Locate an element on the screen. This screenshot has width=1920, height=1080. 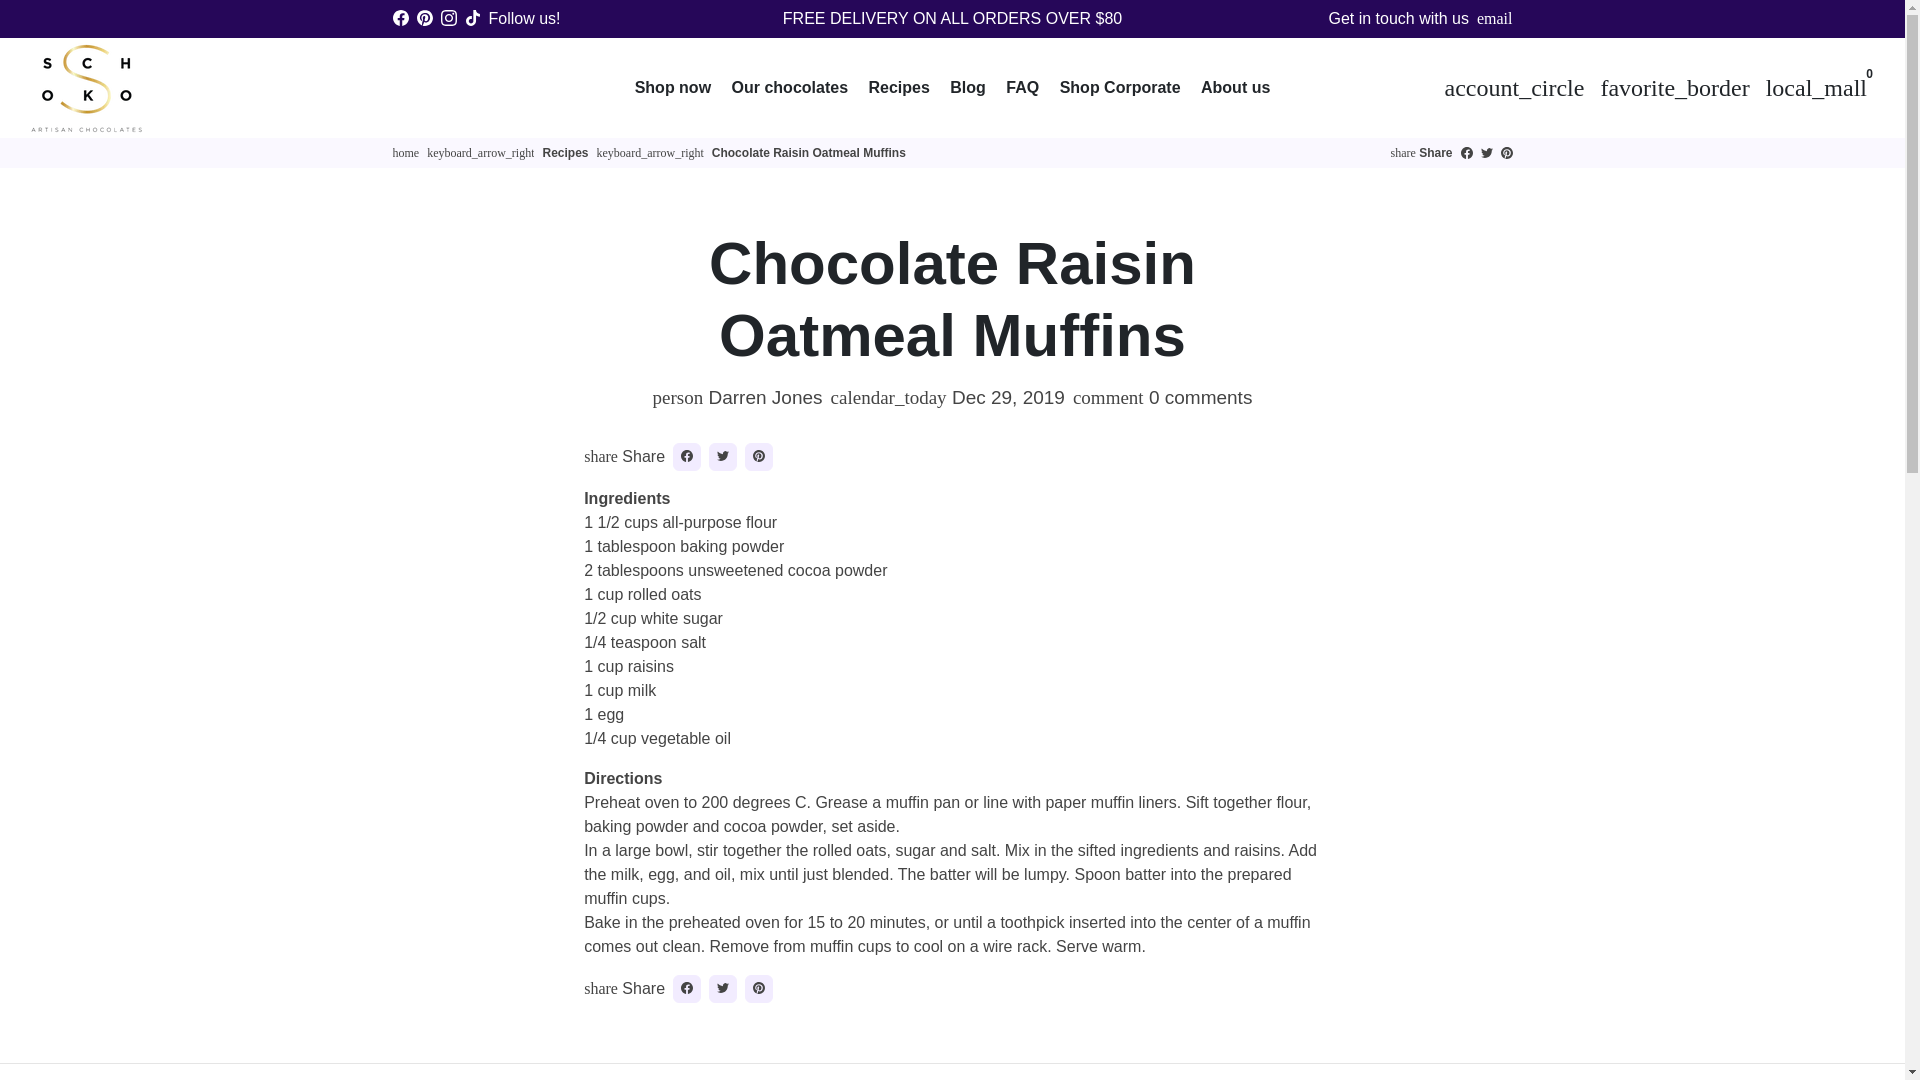
Log In is located at coordinates (1514, 88).